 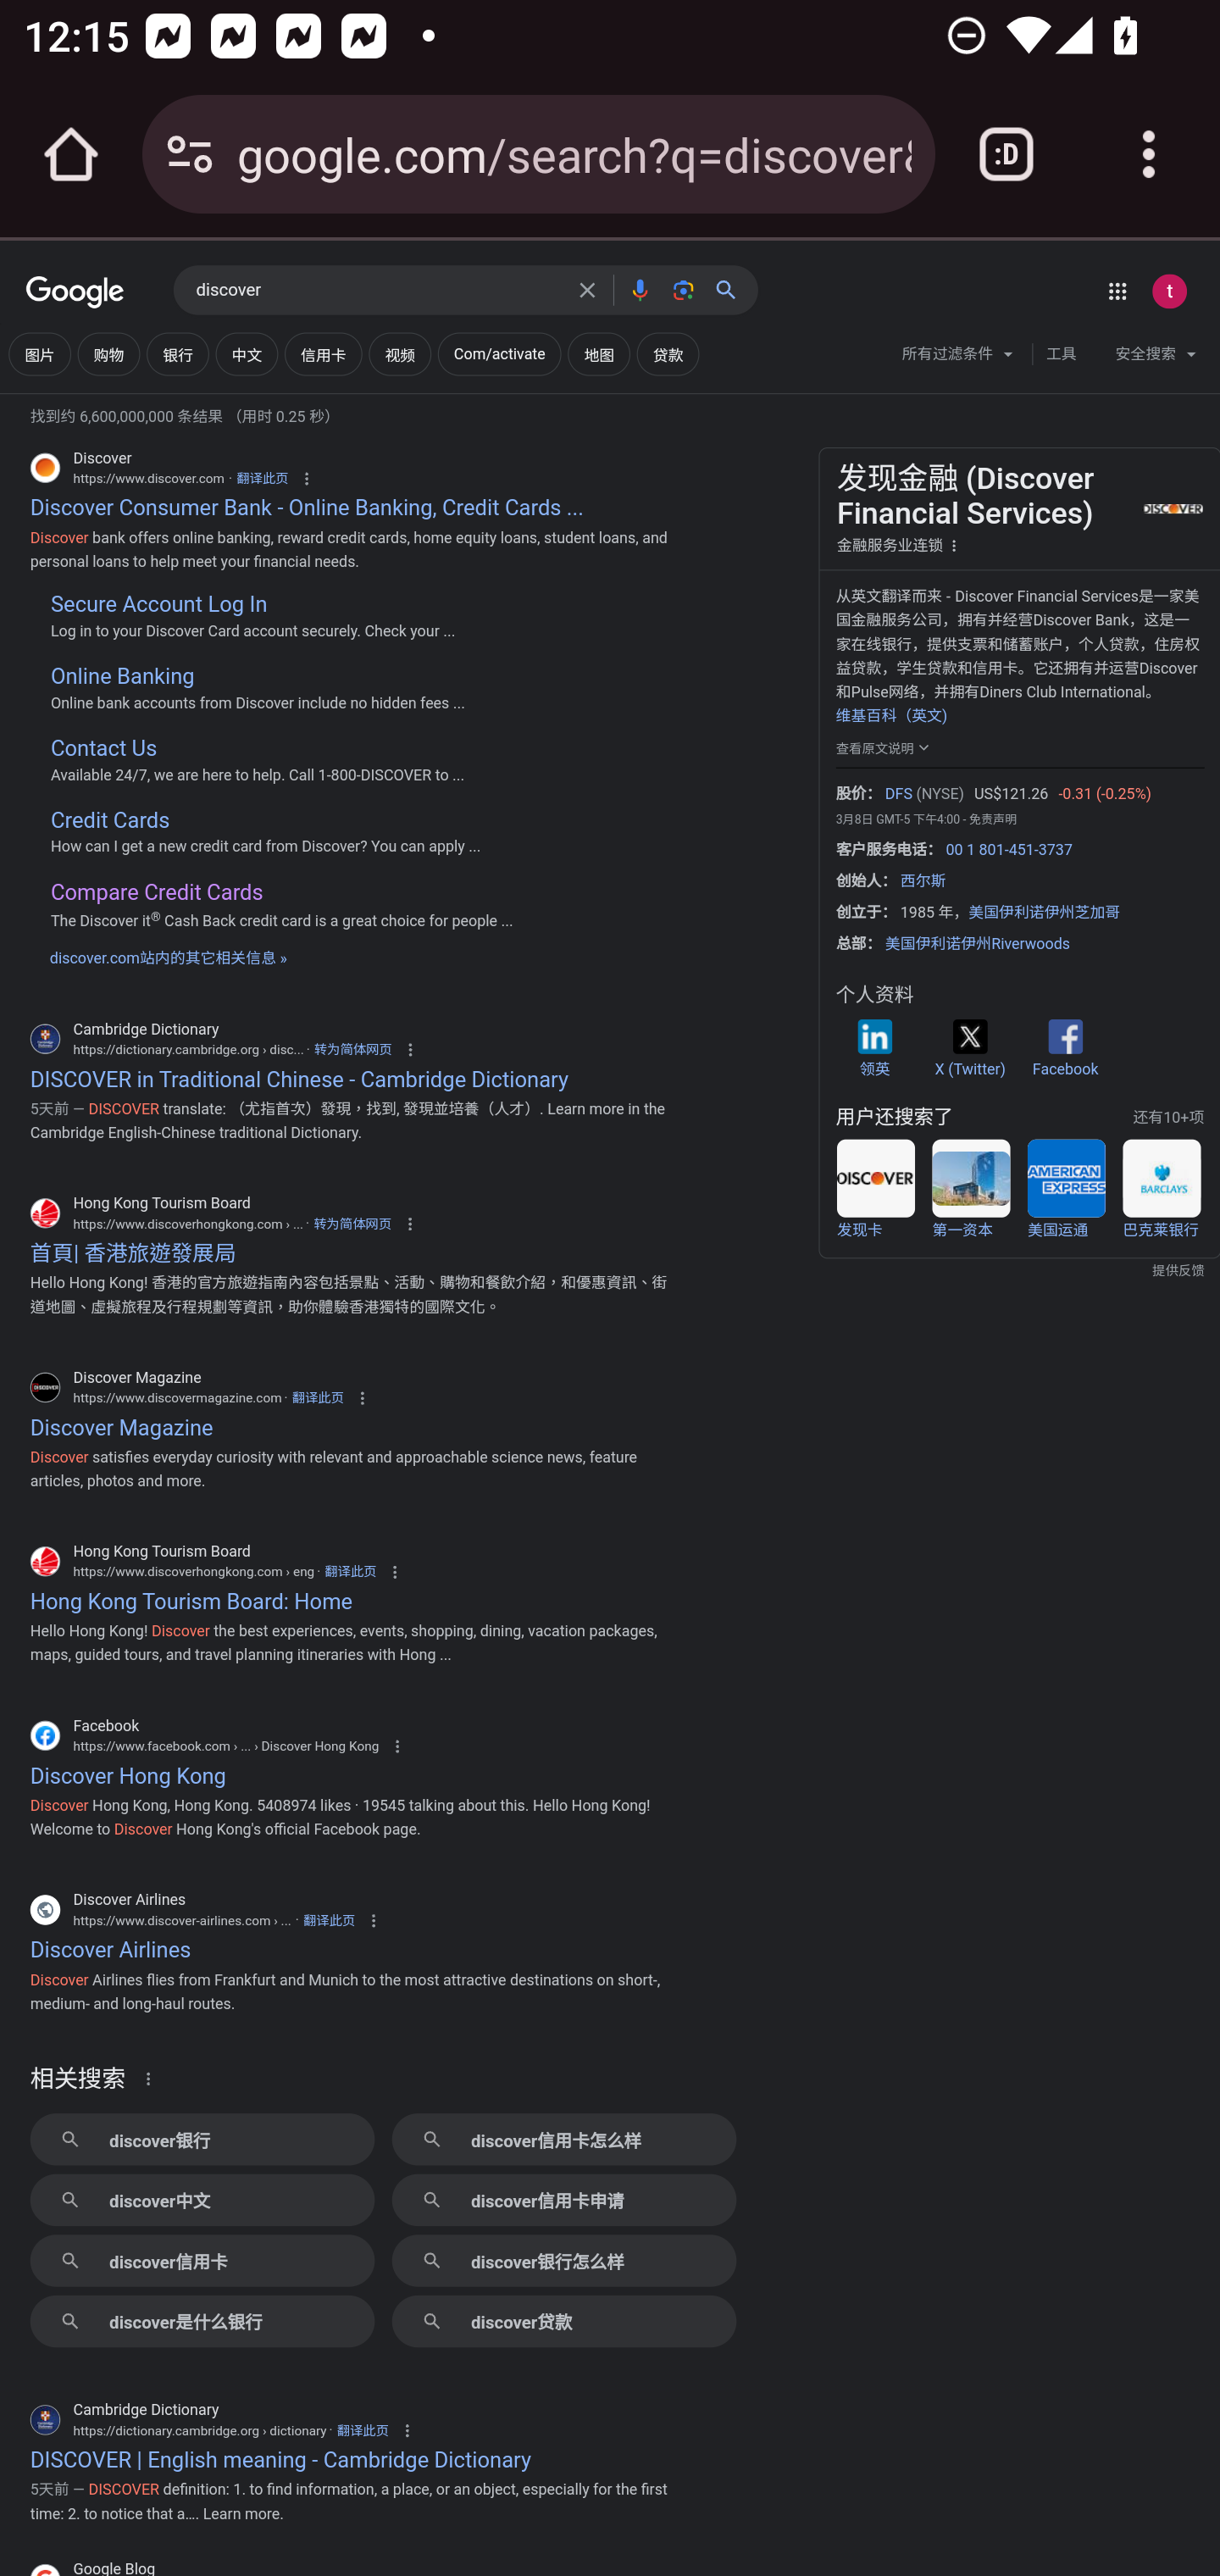 I want to click on 翻译此页, so click(x=317, y=1396).